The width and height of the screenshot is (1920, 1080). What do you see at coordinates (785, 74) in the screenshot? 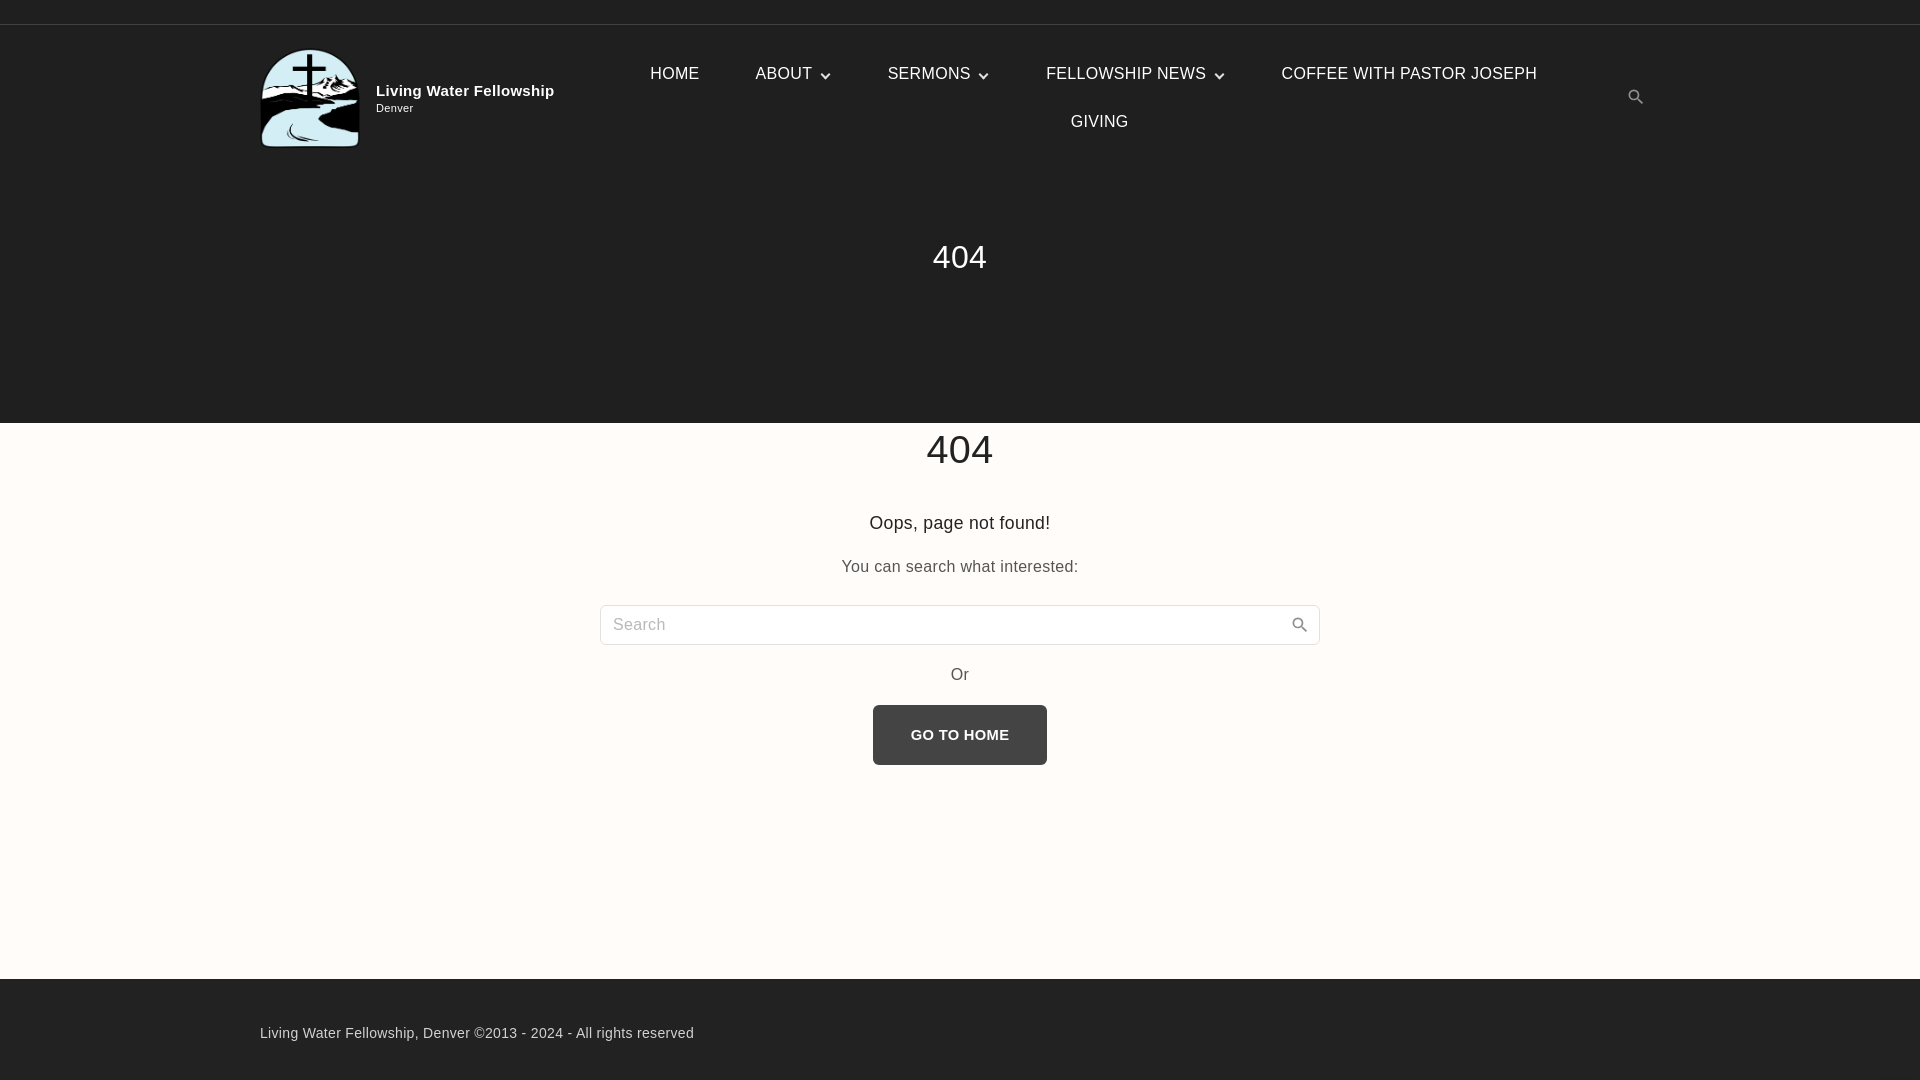
I see `ABOUT` at bounding box center [785, 74].